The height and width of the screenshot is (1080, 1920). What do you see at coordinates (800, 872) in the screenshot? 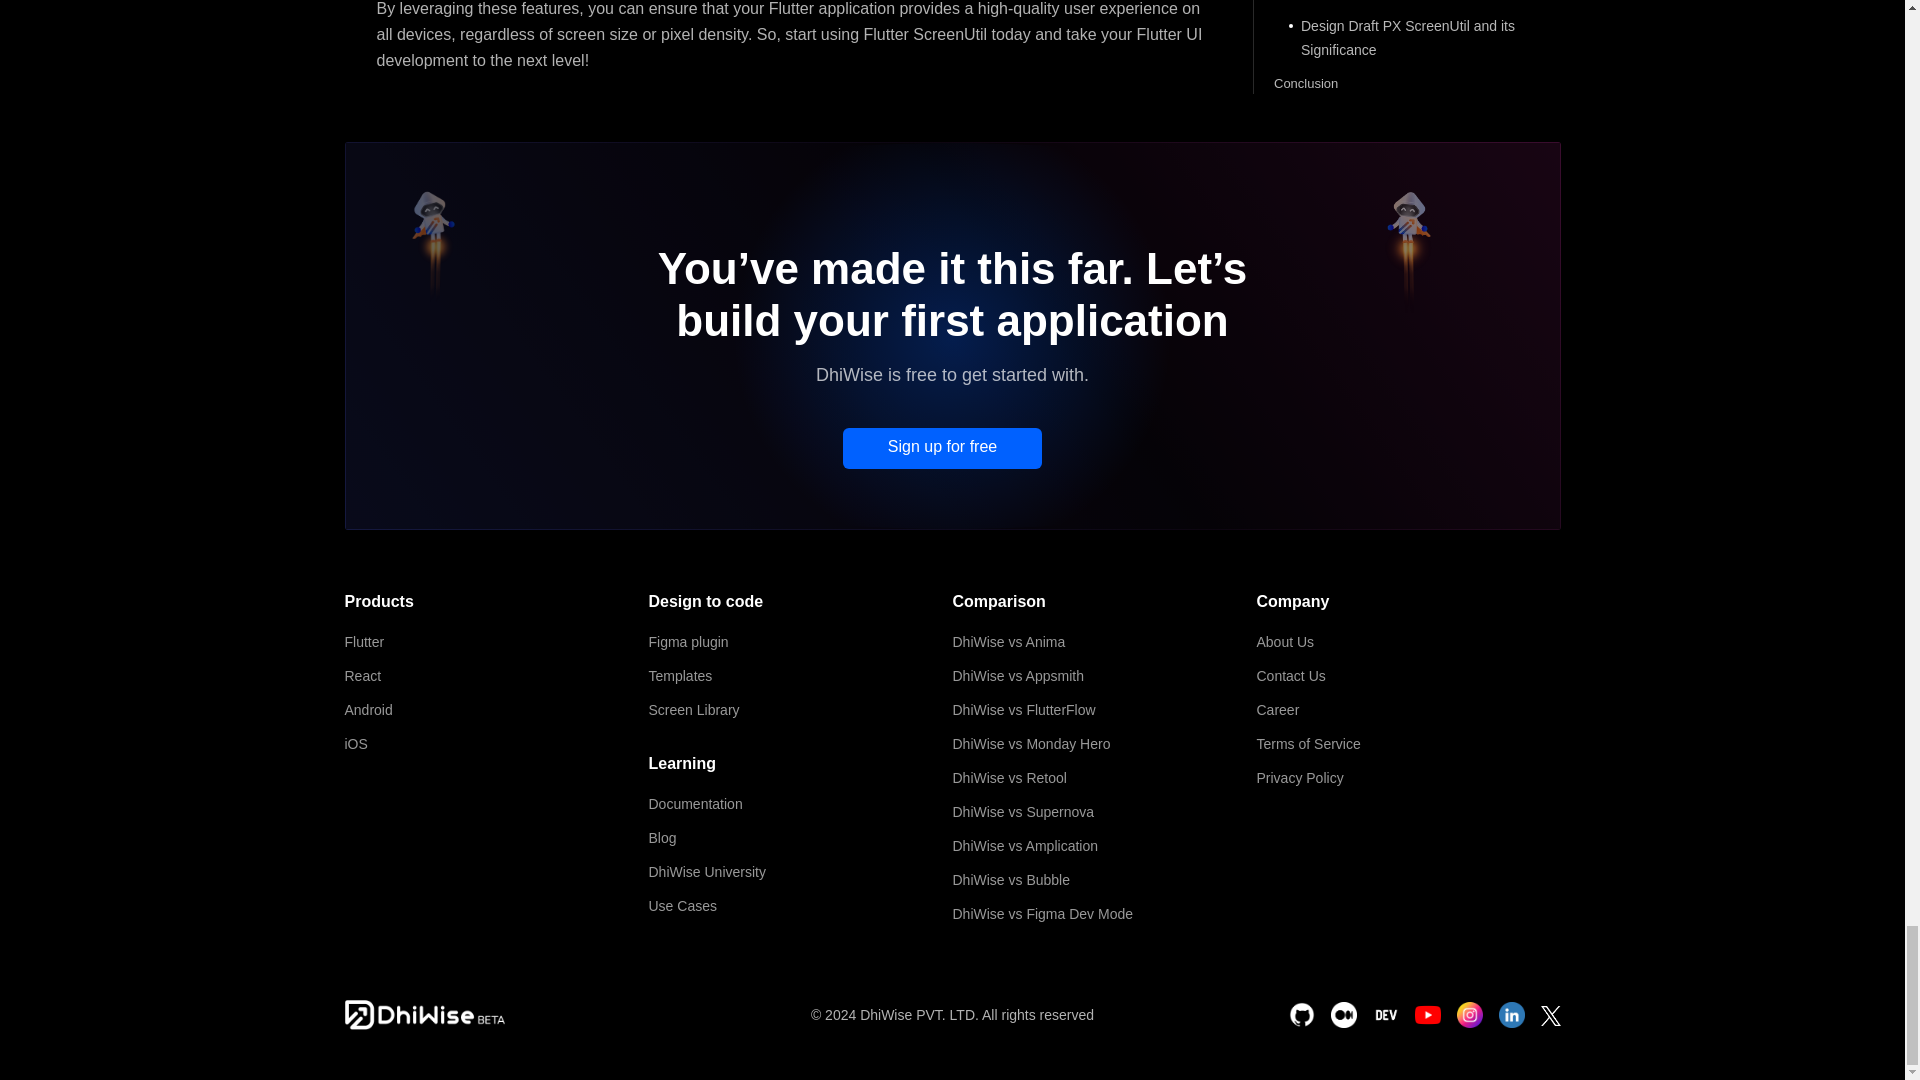
I see `DhiWise University` at bounding box center [800, 872].